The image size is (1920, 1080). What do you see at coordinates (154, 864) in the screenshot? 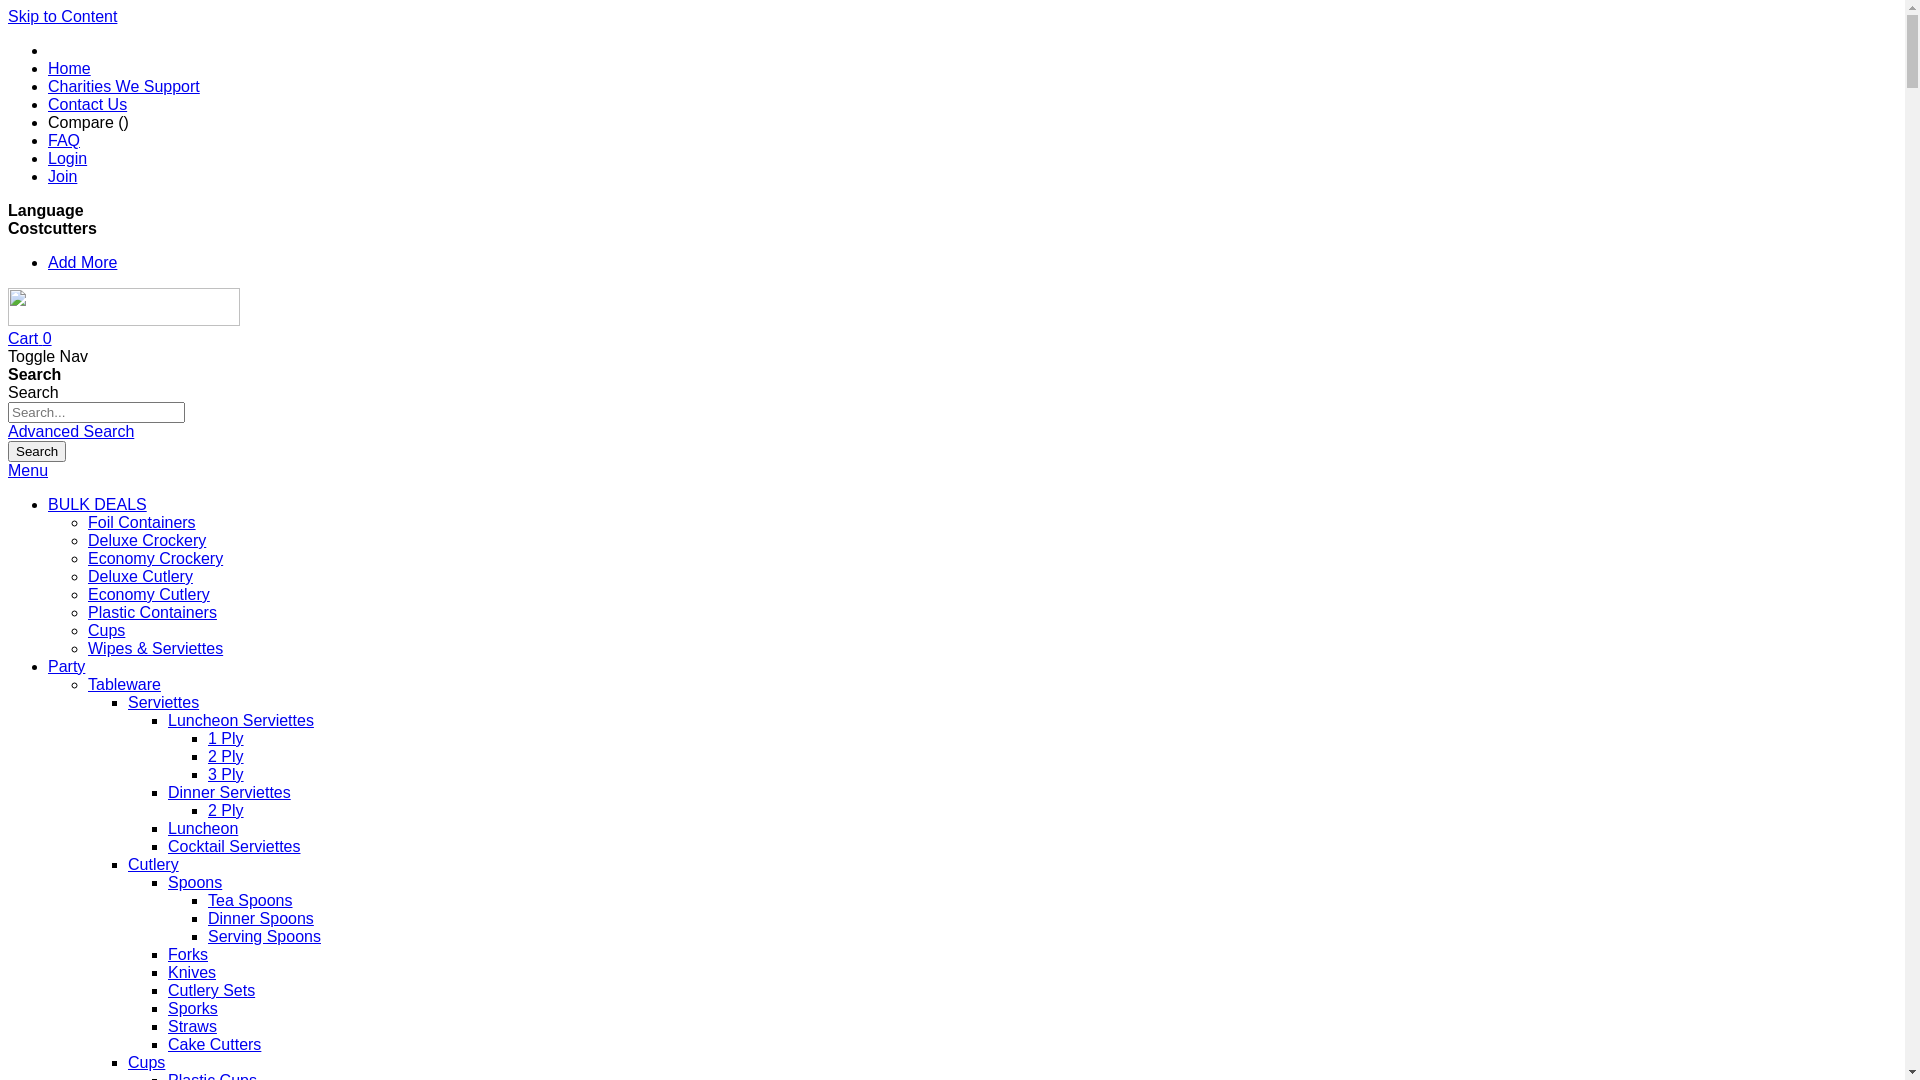
I see `Cutlery` at bounding box center [154, 864].